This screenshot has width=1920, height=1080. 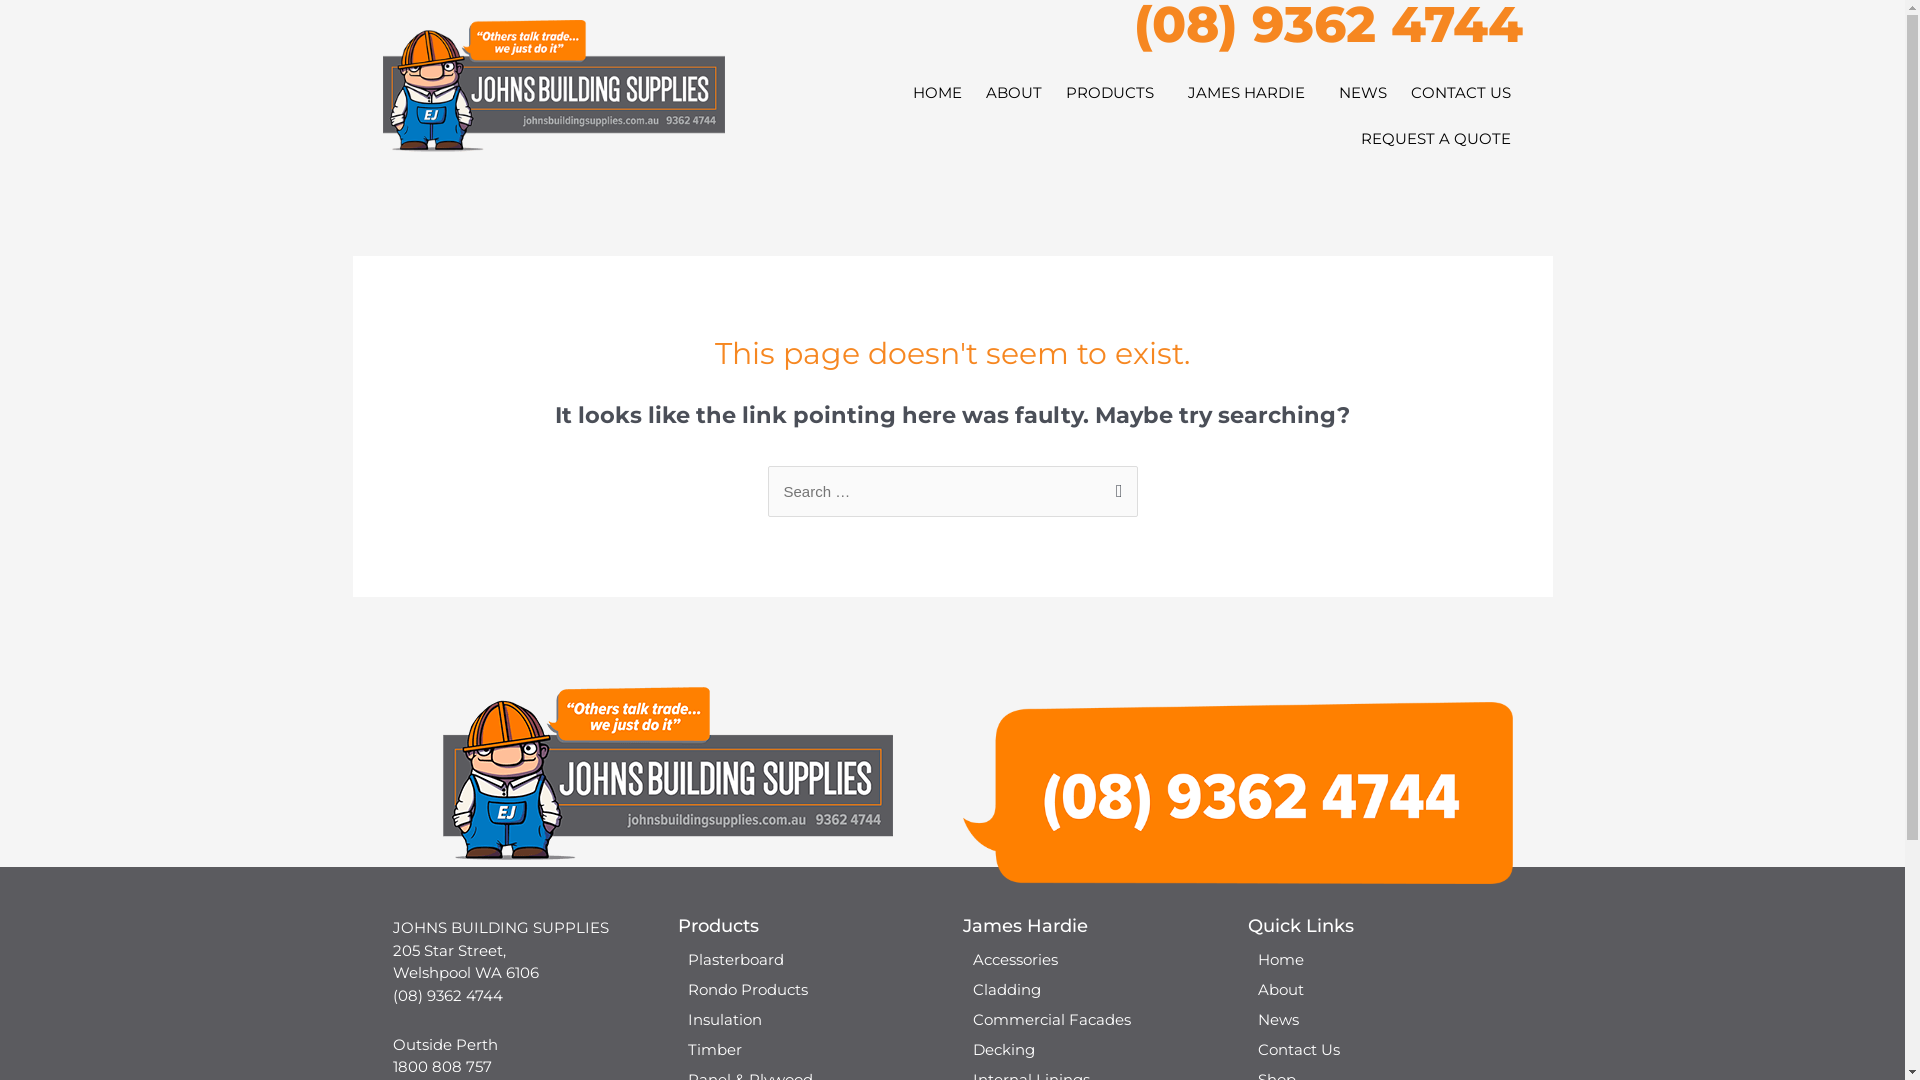 I want to click on Insulation, so click(x=810, y=1020).